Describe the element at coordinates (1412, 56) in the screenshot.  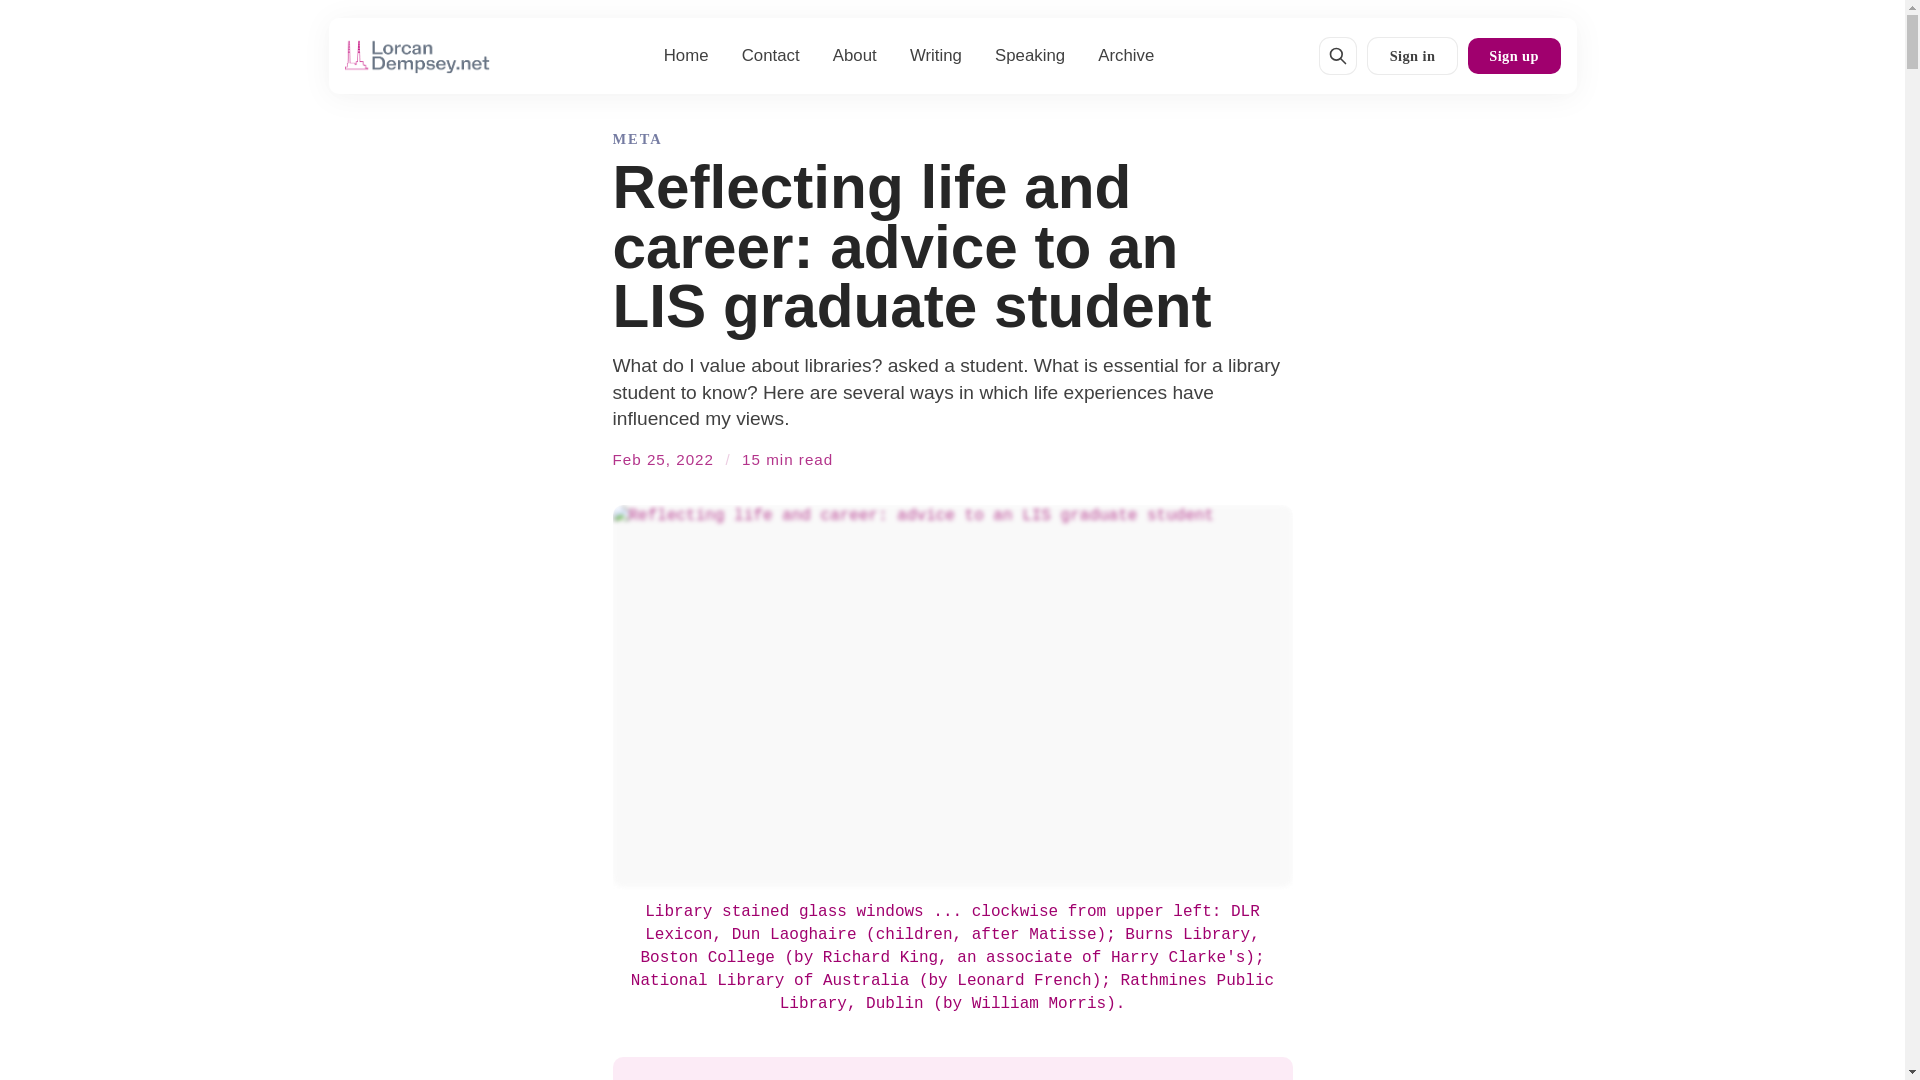
I see `Sign in` at that location.